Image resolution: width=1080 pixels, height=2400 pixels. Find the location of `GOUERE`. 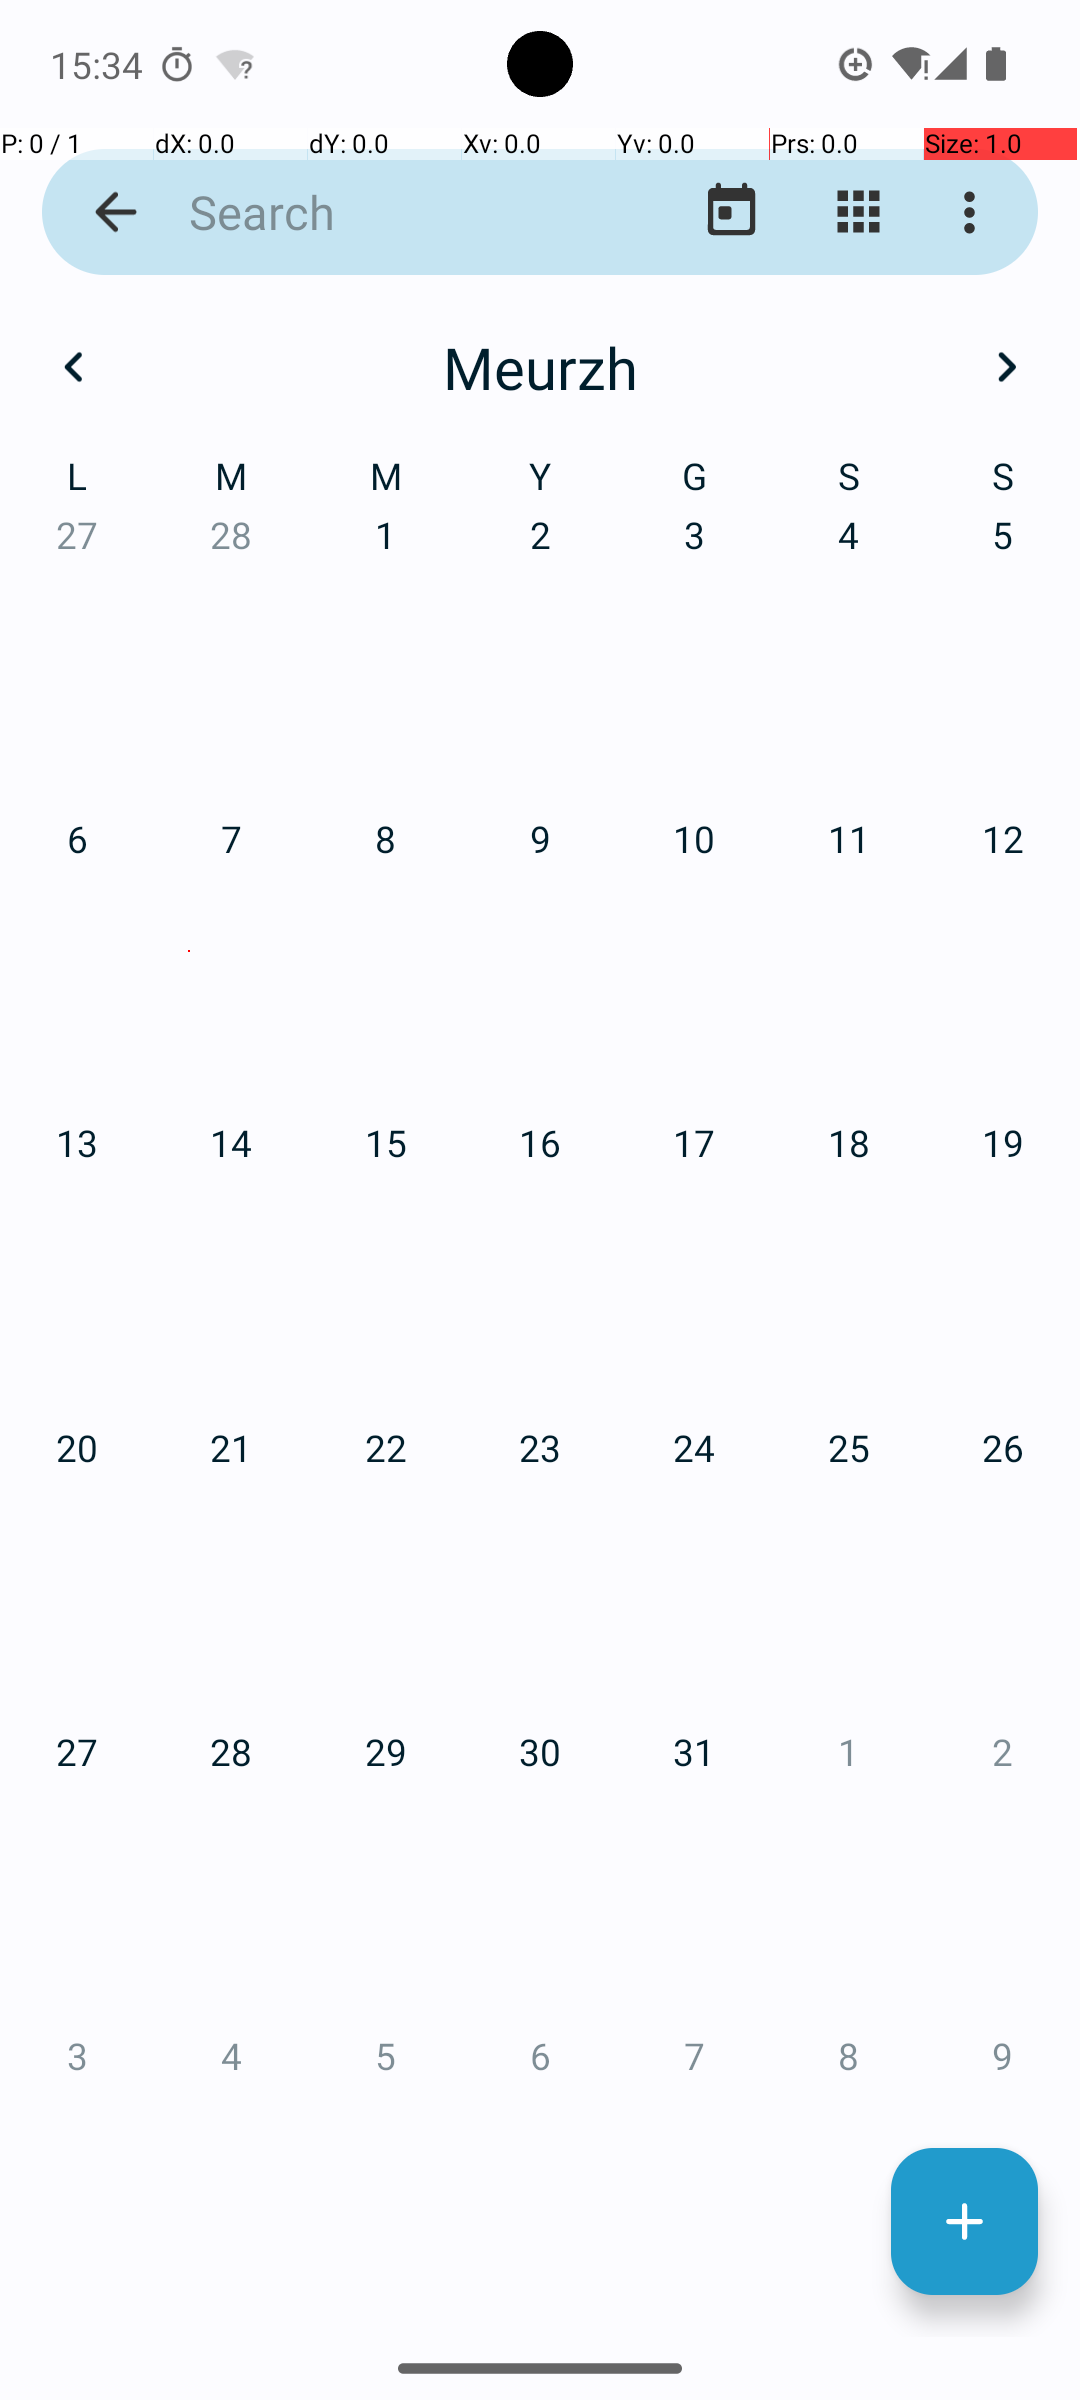

GOUERE is located at coordinates (189, 1414).